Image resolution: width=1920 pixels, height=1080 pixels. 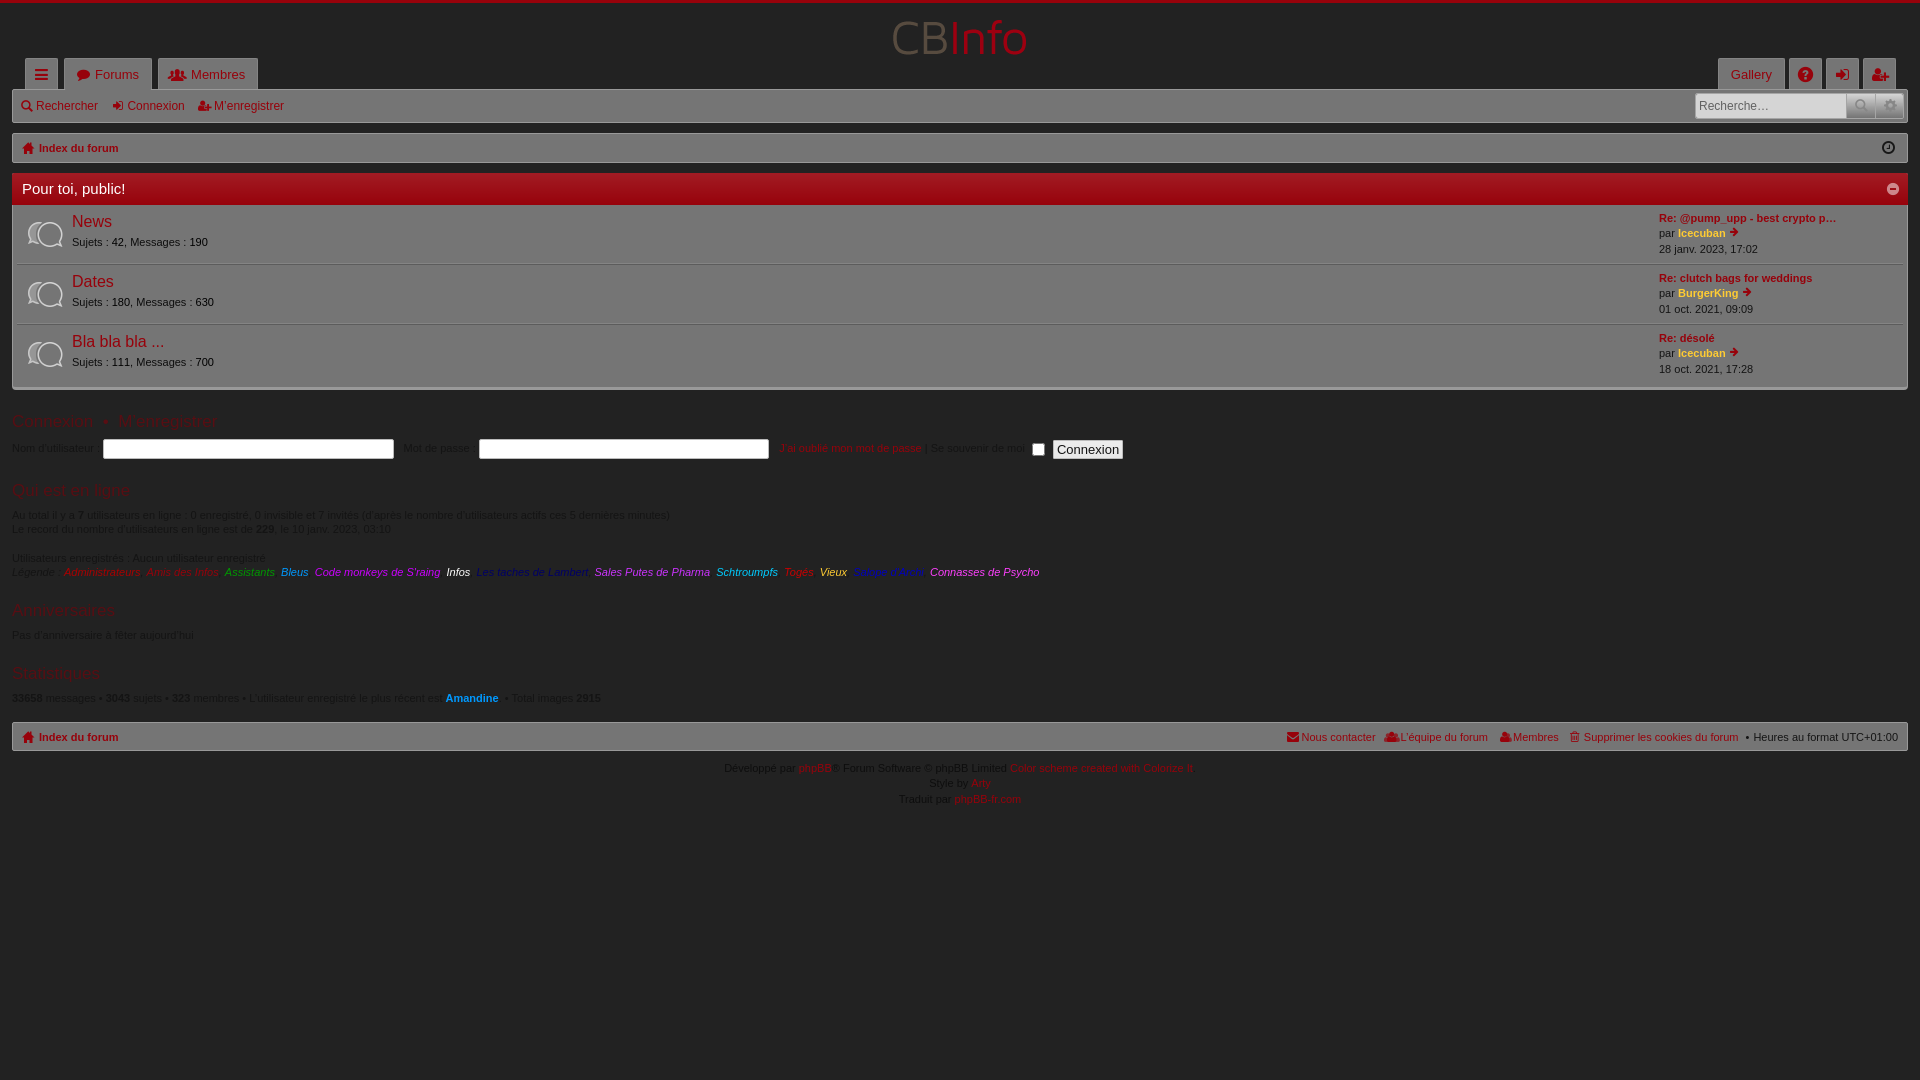 What do you see at coordinates (1734, 353) in the screenshot?
I see `Voir le dernier message` at bounding box center [1734, 353].